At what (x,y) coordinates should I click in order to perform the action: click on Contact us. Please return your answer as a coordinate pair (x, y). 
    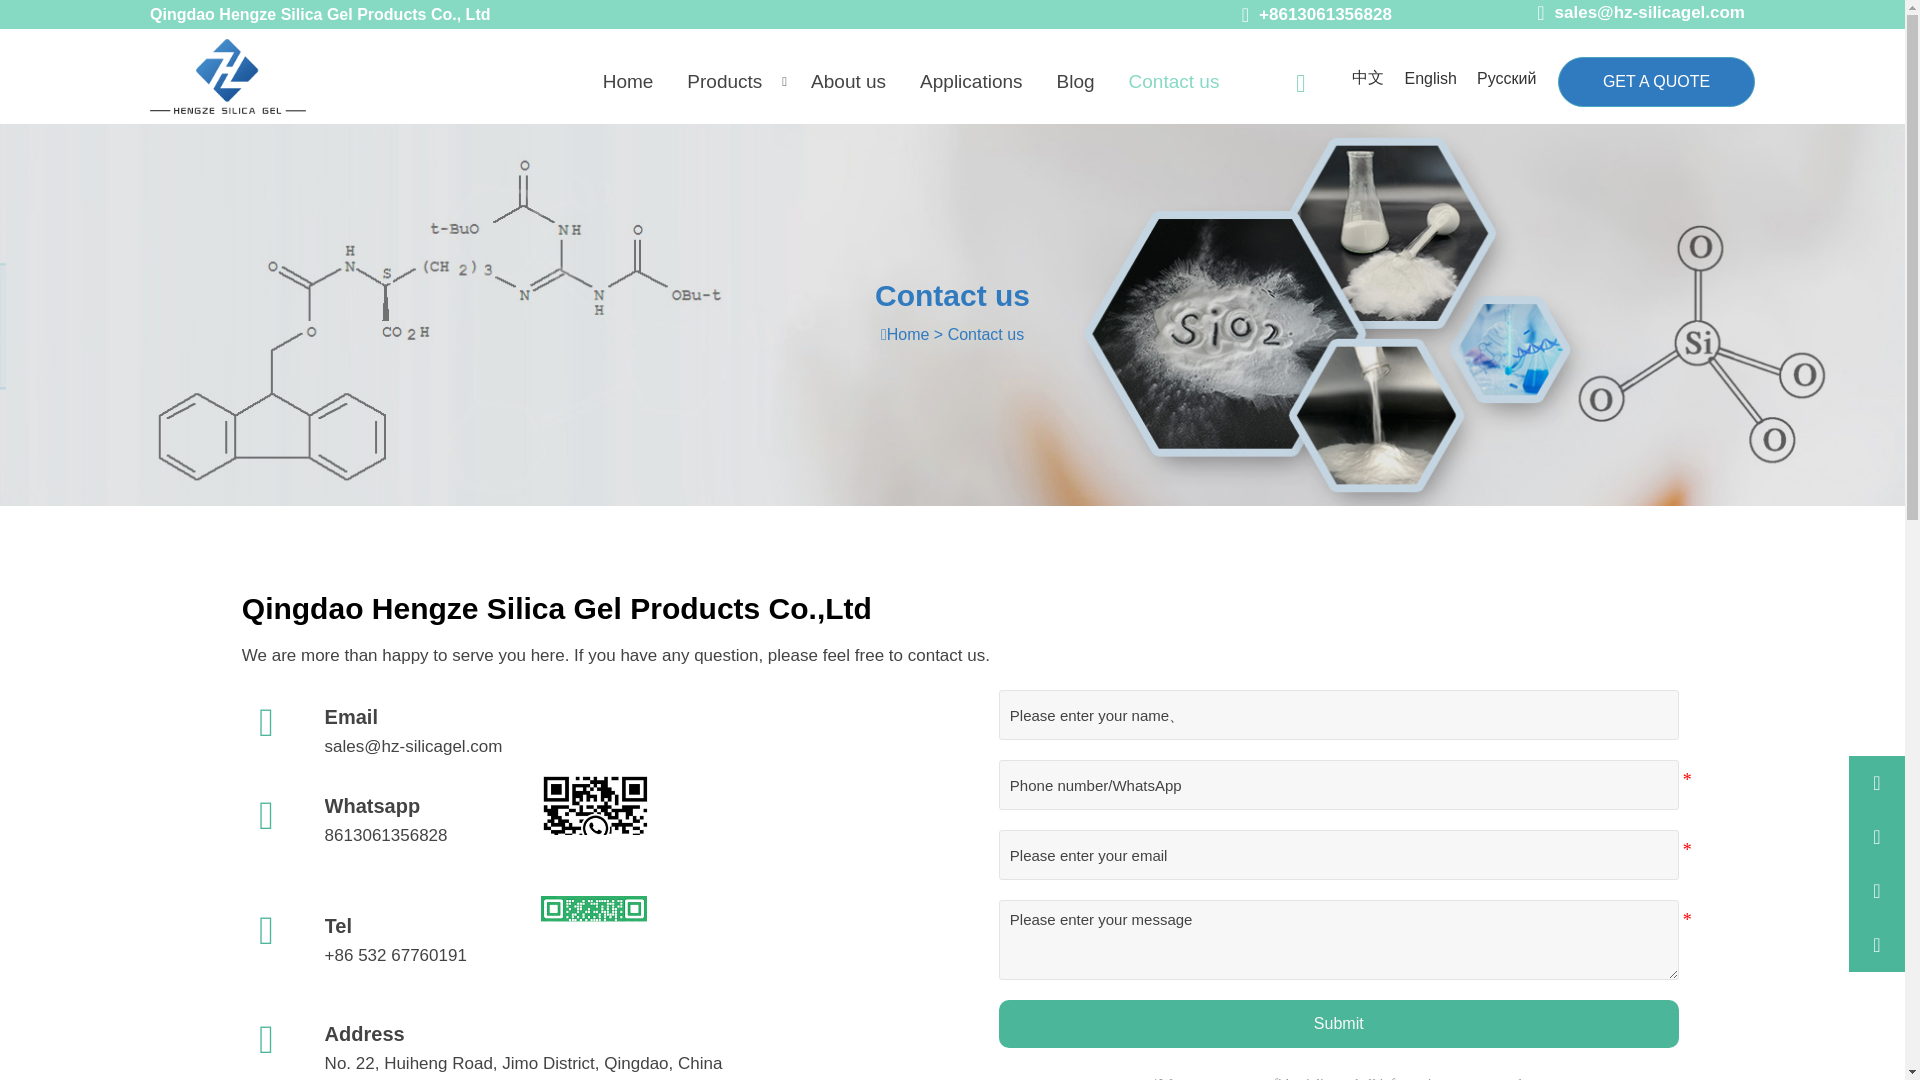
    Looking at the image, I should click on (986, 334).